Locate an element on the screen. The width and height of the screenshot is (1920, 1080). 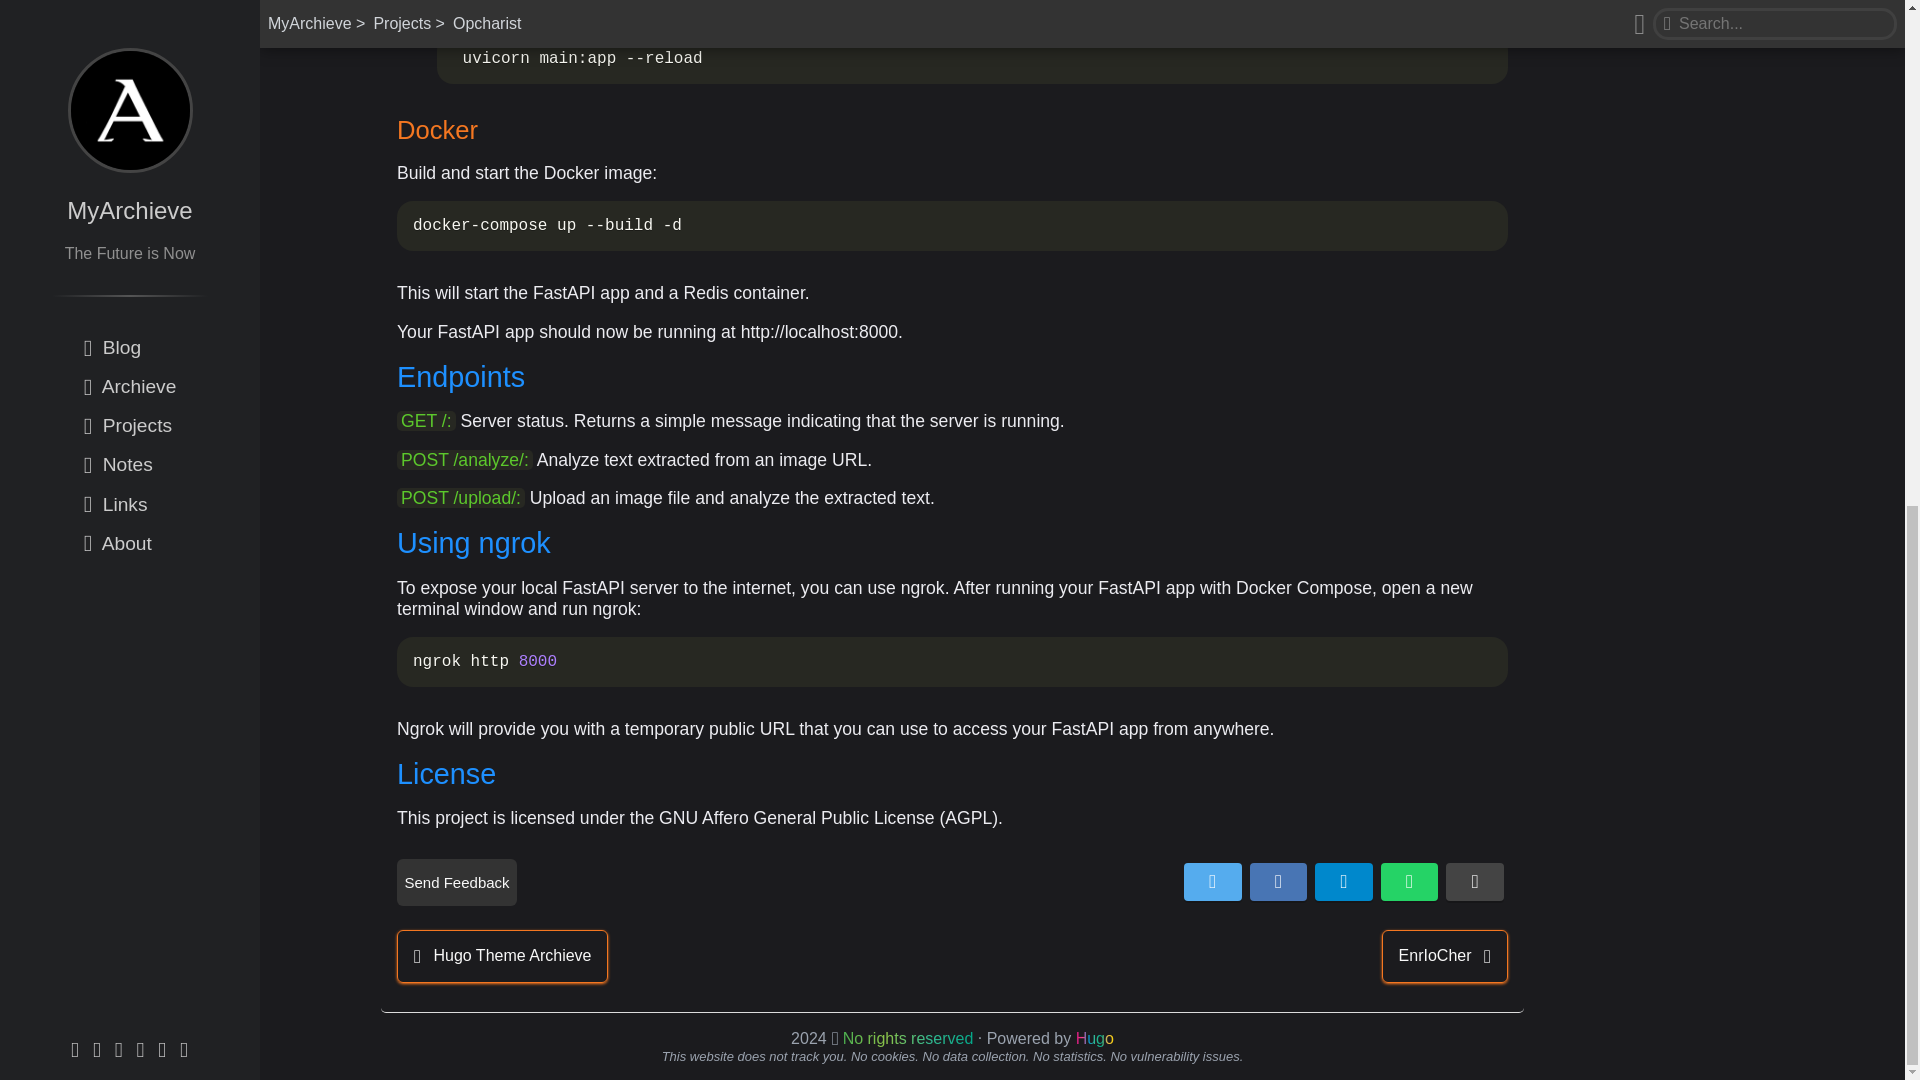
No rights reserved is located at coordinates (908, 1038).